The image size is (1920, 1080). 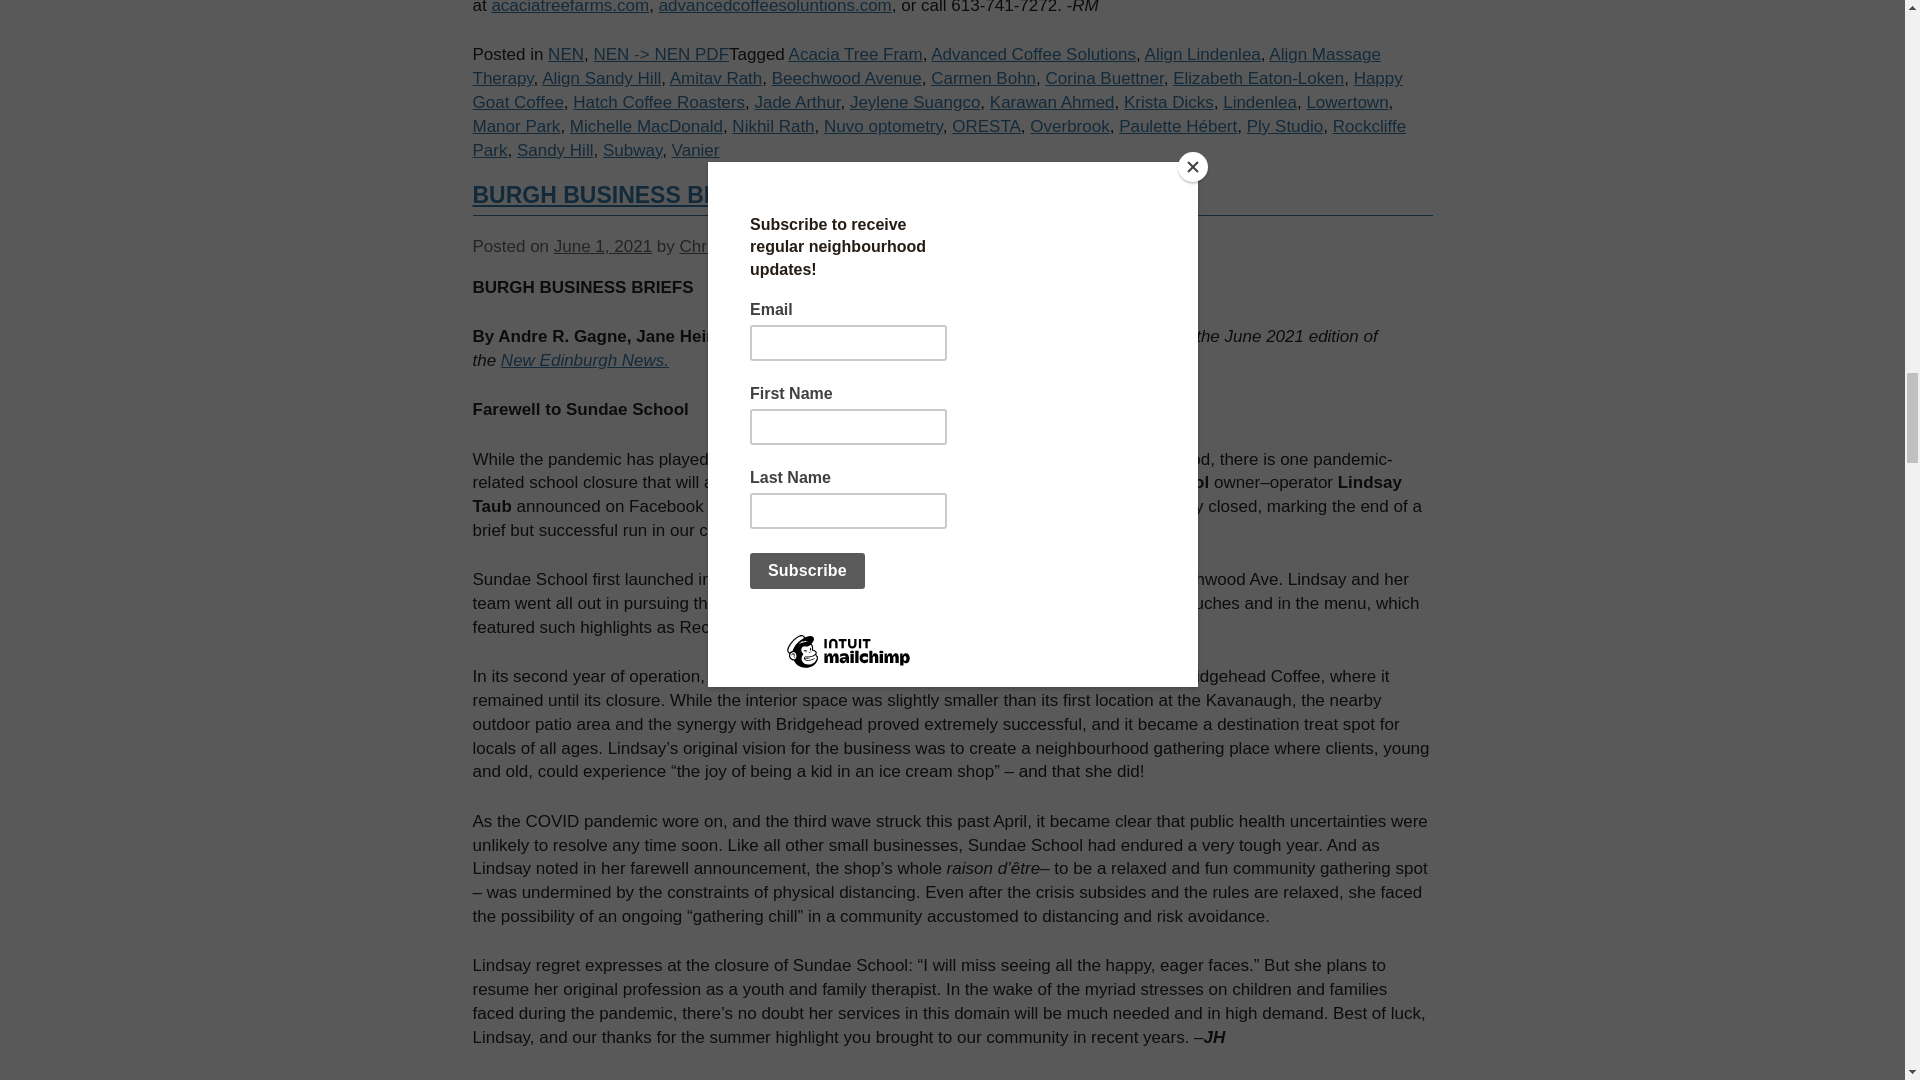 I want to click on Krista Dicks, so click(x=1168, y=102).